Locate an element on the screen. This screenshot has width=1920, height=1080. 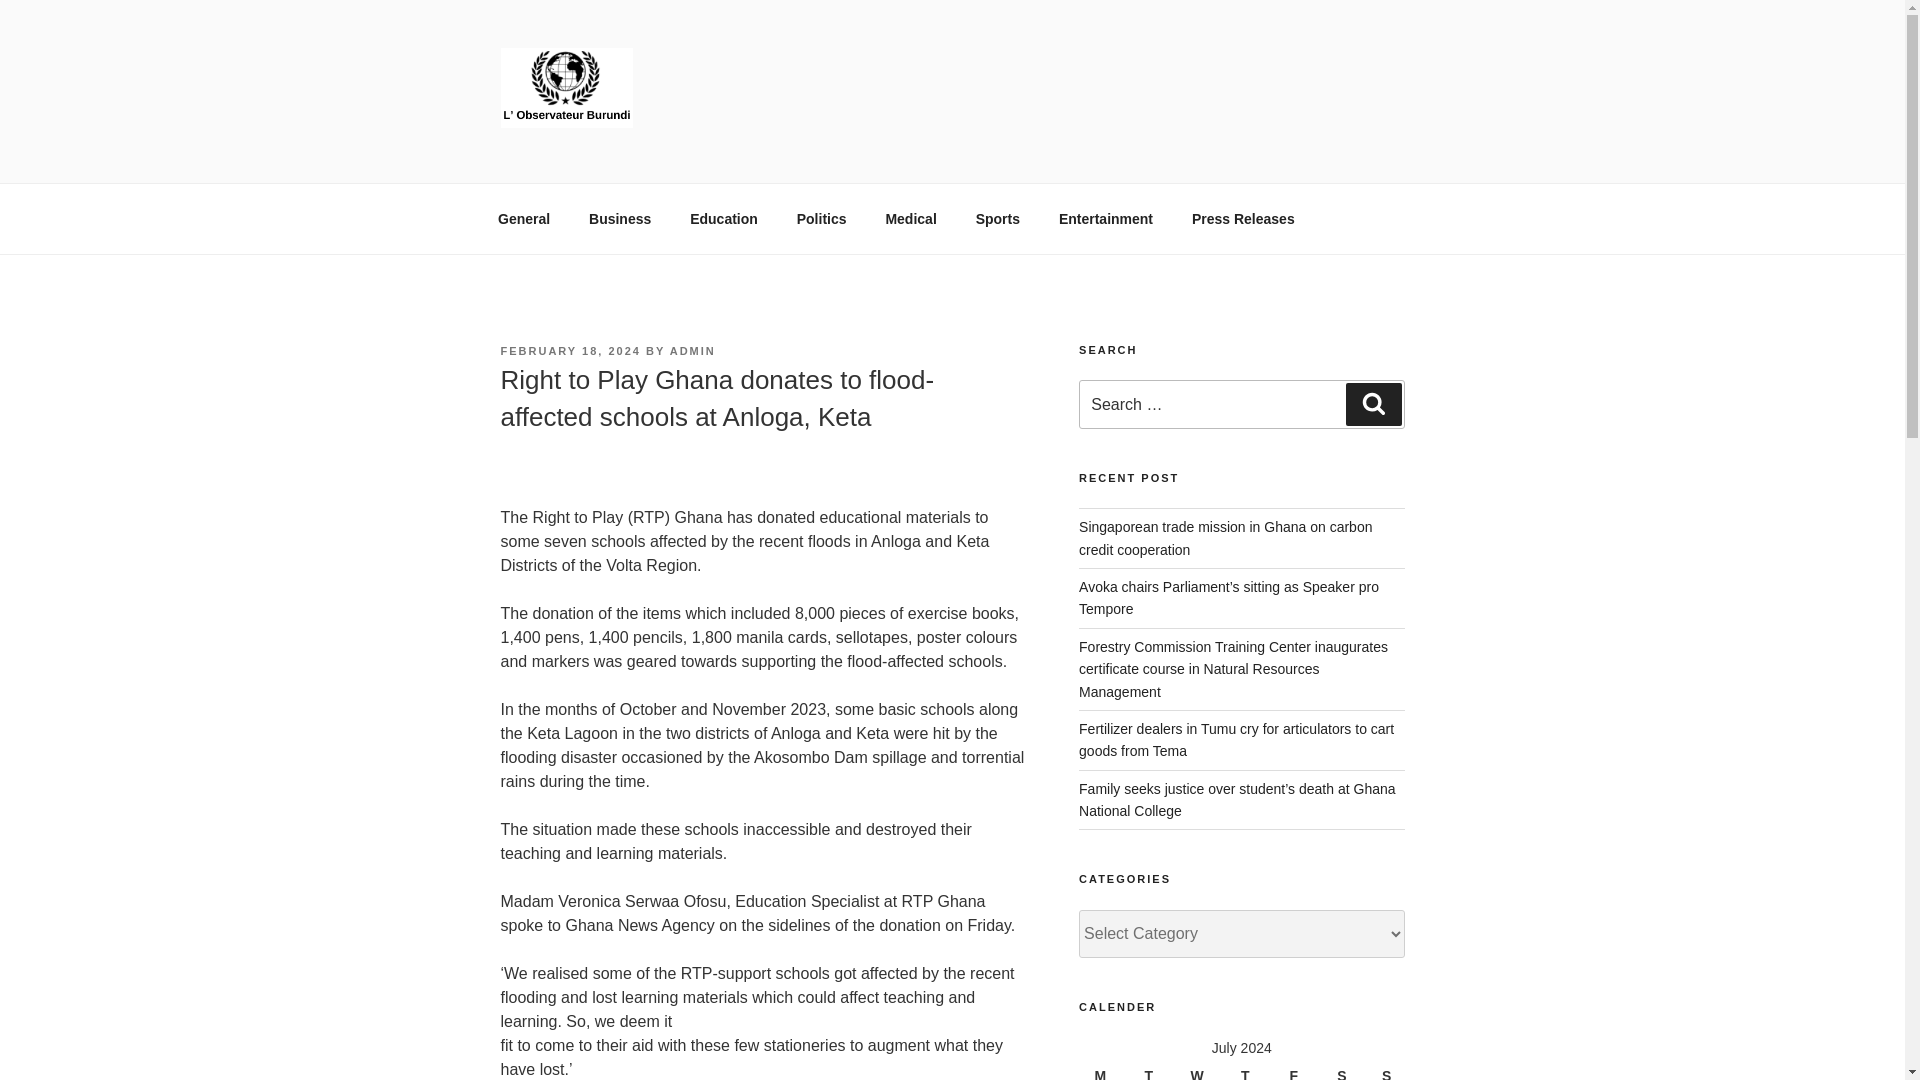
ADMIN is located at coordinates (693, 350).